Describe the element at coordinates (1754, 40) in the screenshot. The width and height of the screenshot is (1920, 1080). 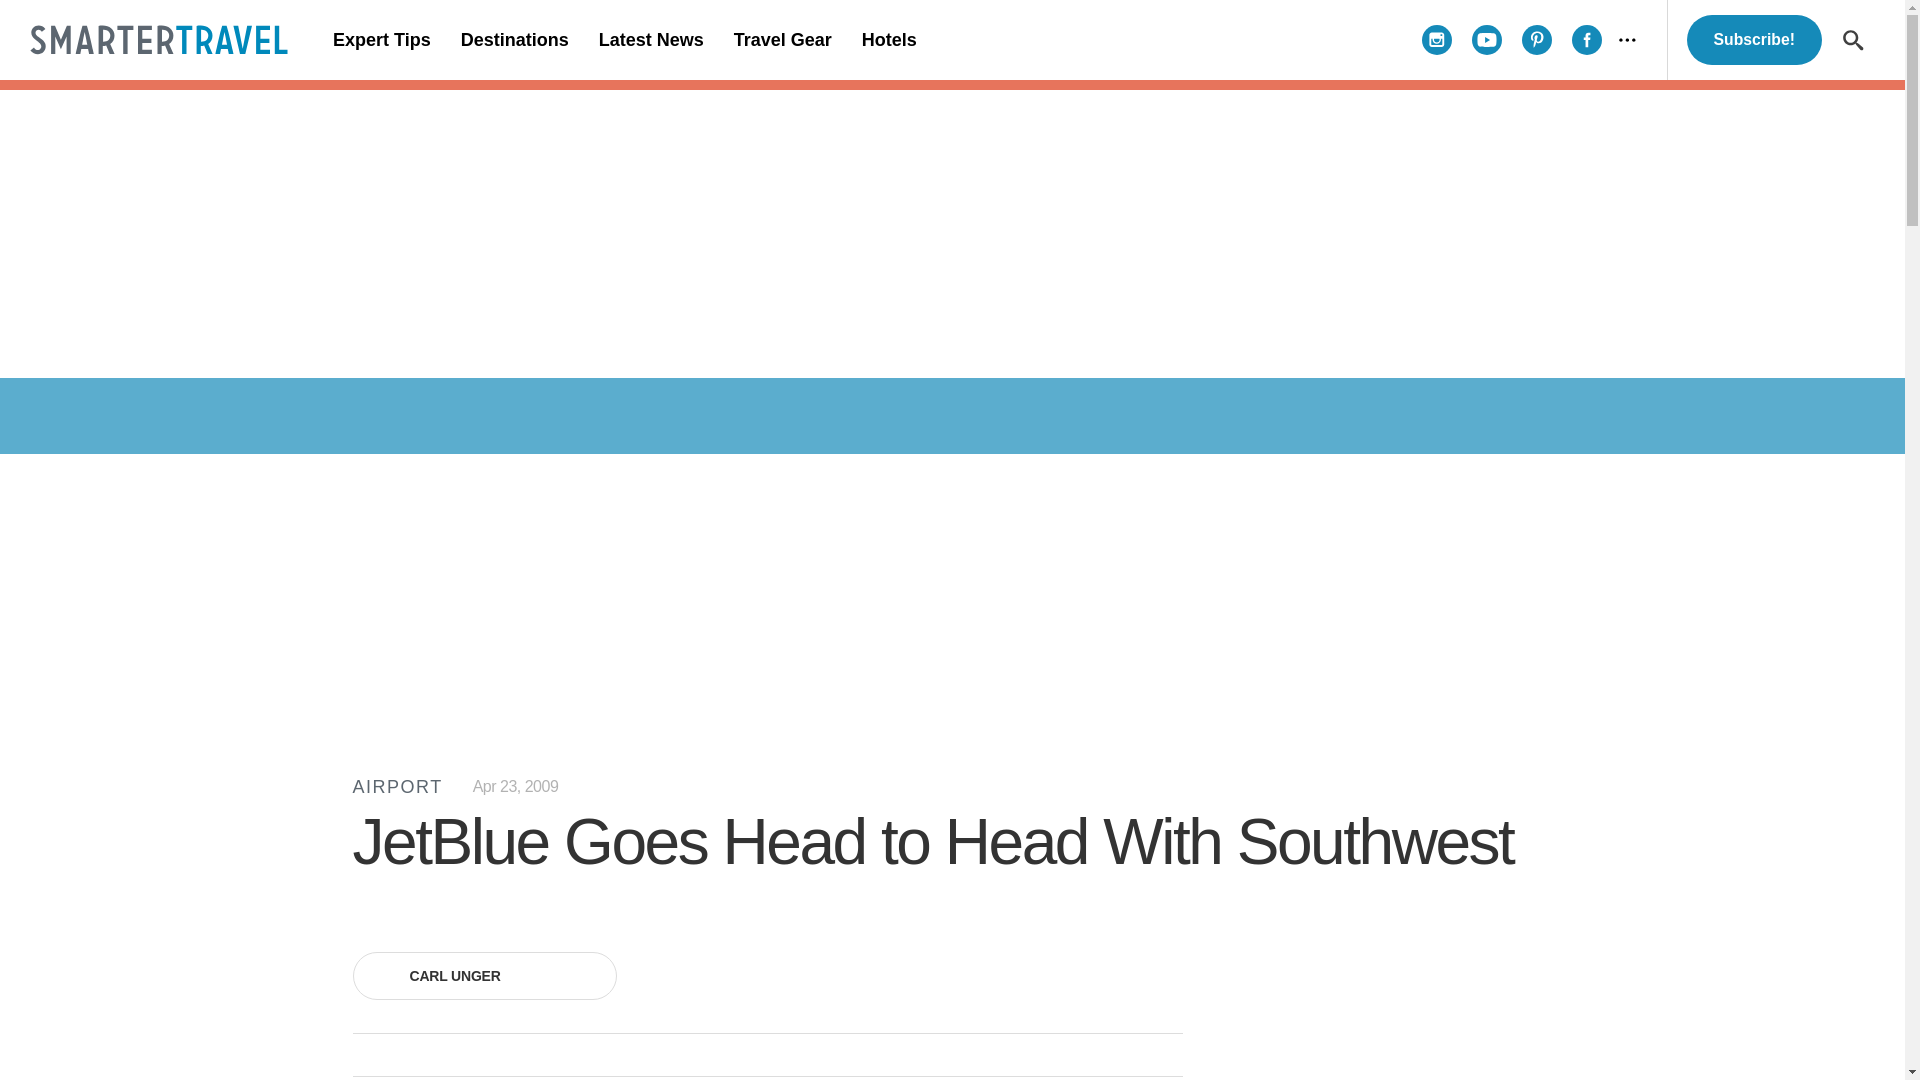
I see `Subscribe!` at that location.